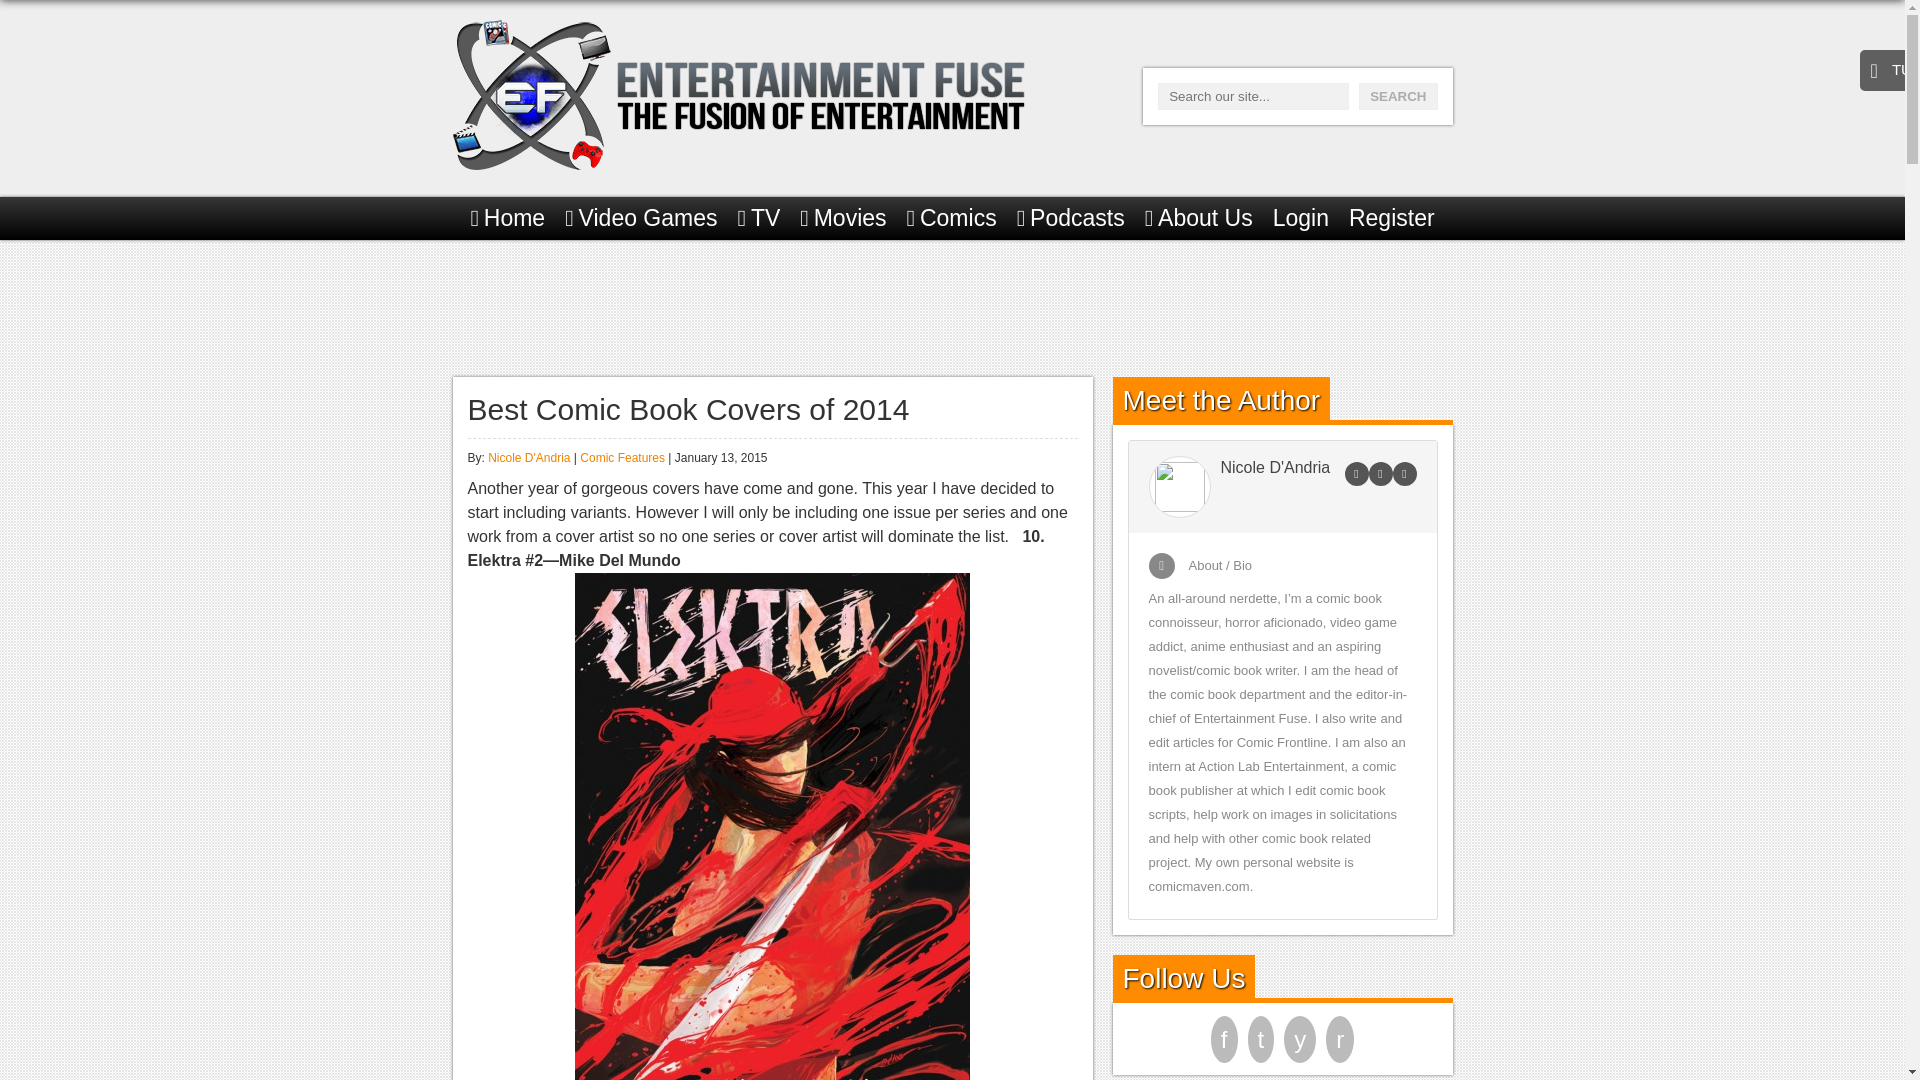 The width and height of the screenshot is (1920, 1080). What do you see at coordinates (1398, 96) in the screenshot?
I see `Search` at bounding box center [1398, 96].